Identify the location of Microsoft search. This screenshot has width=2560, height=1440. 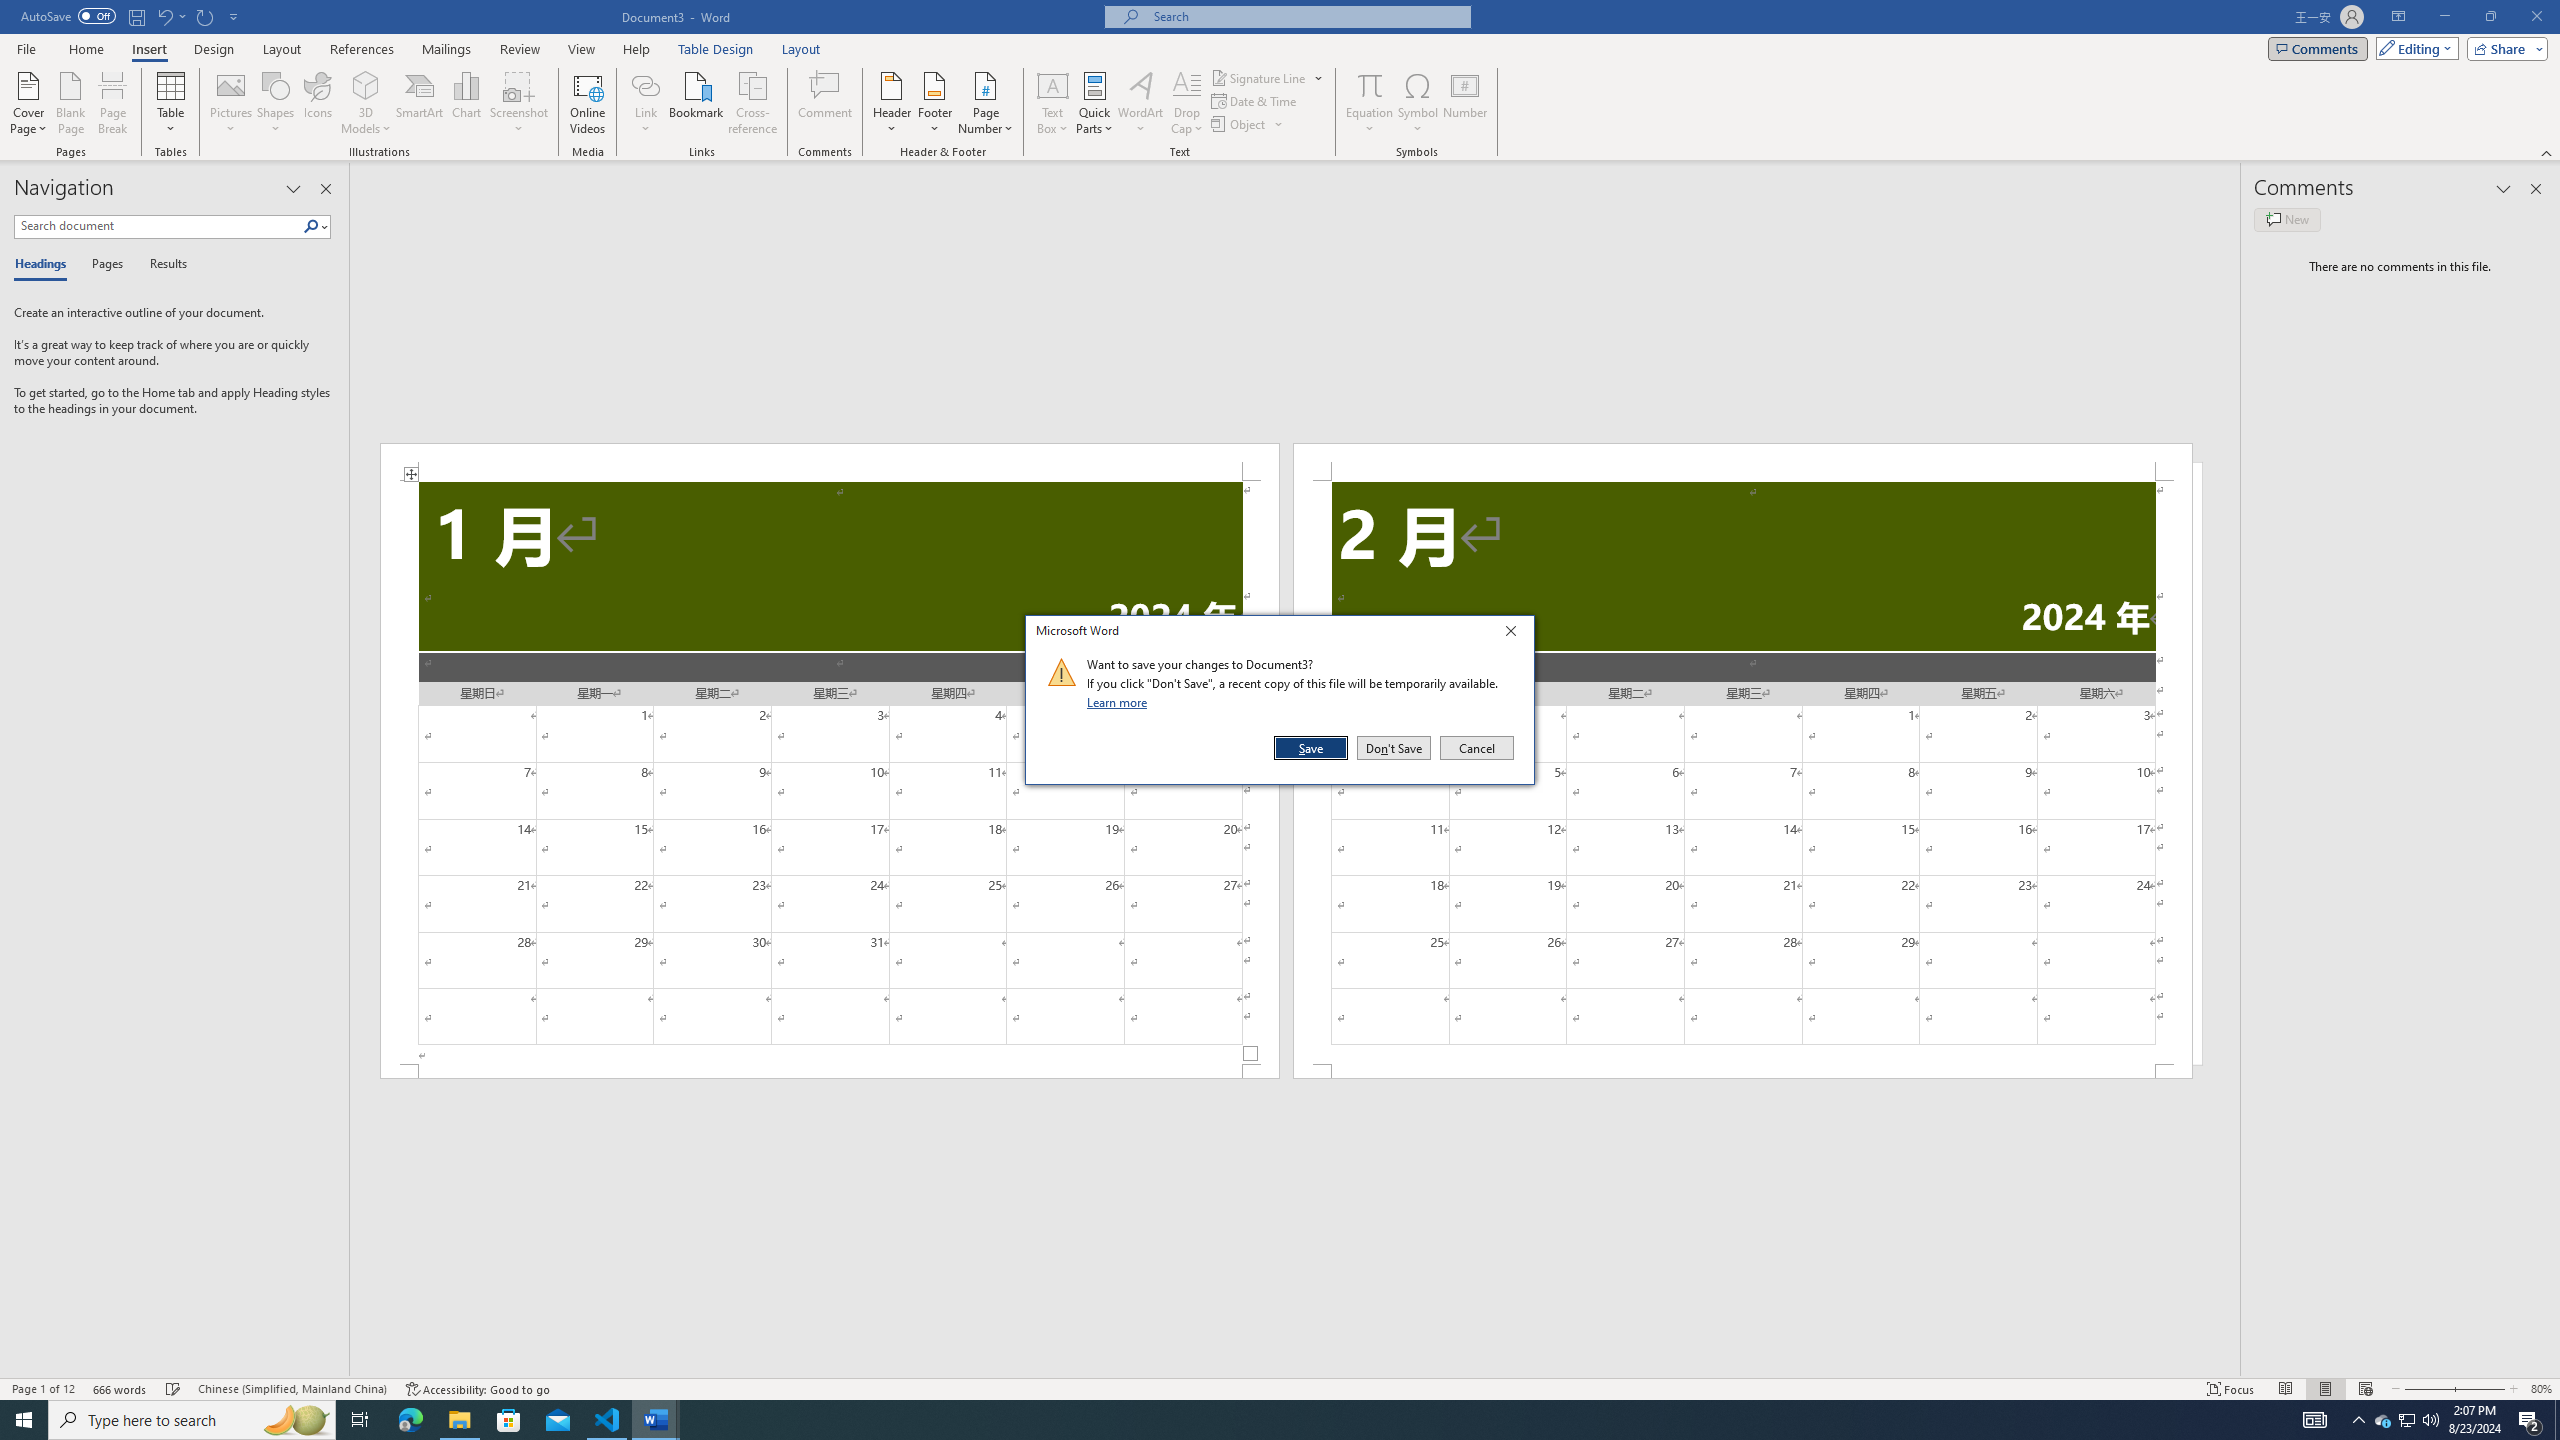
(1306, 16).